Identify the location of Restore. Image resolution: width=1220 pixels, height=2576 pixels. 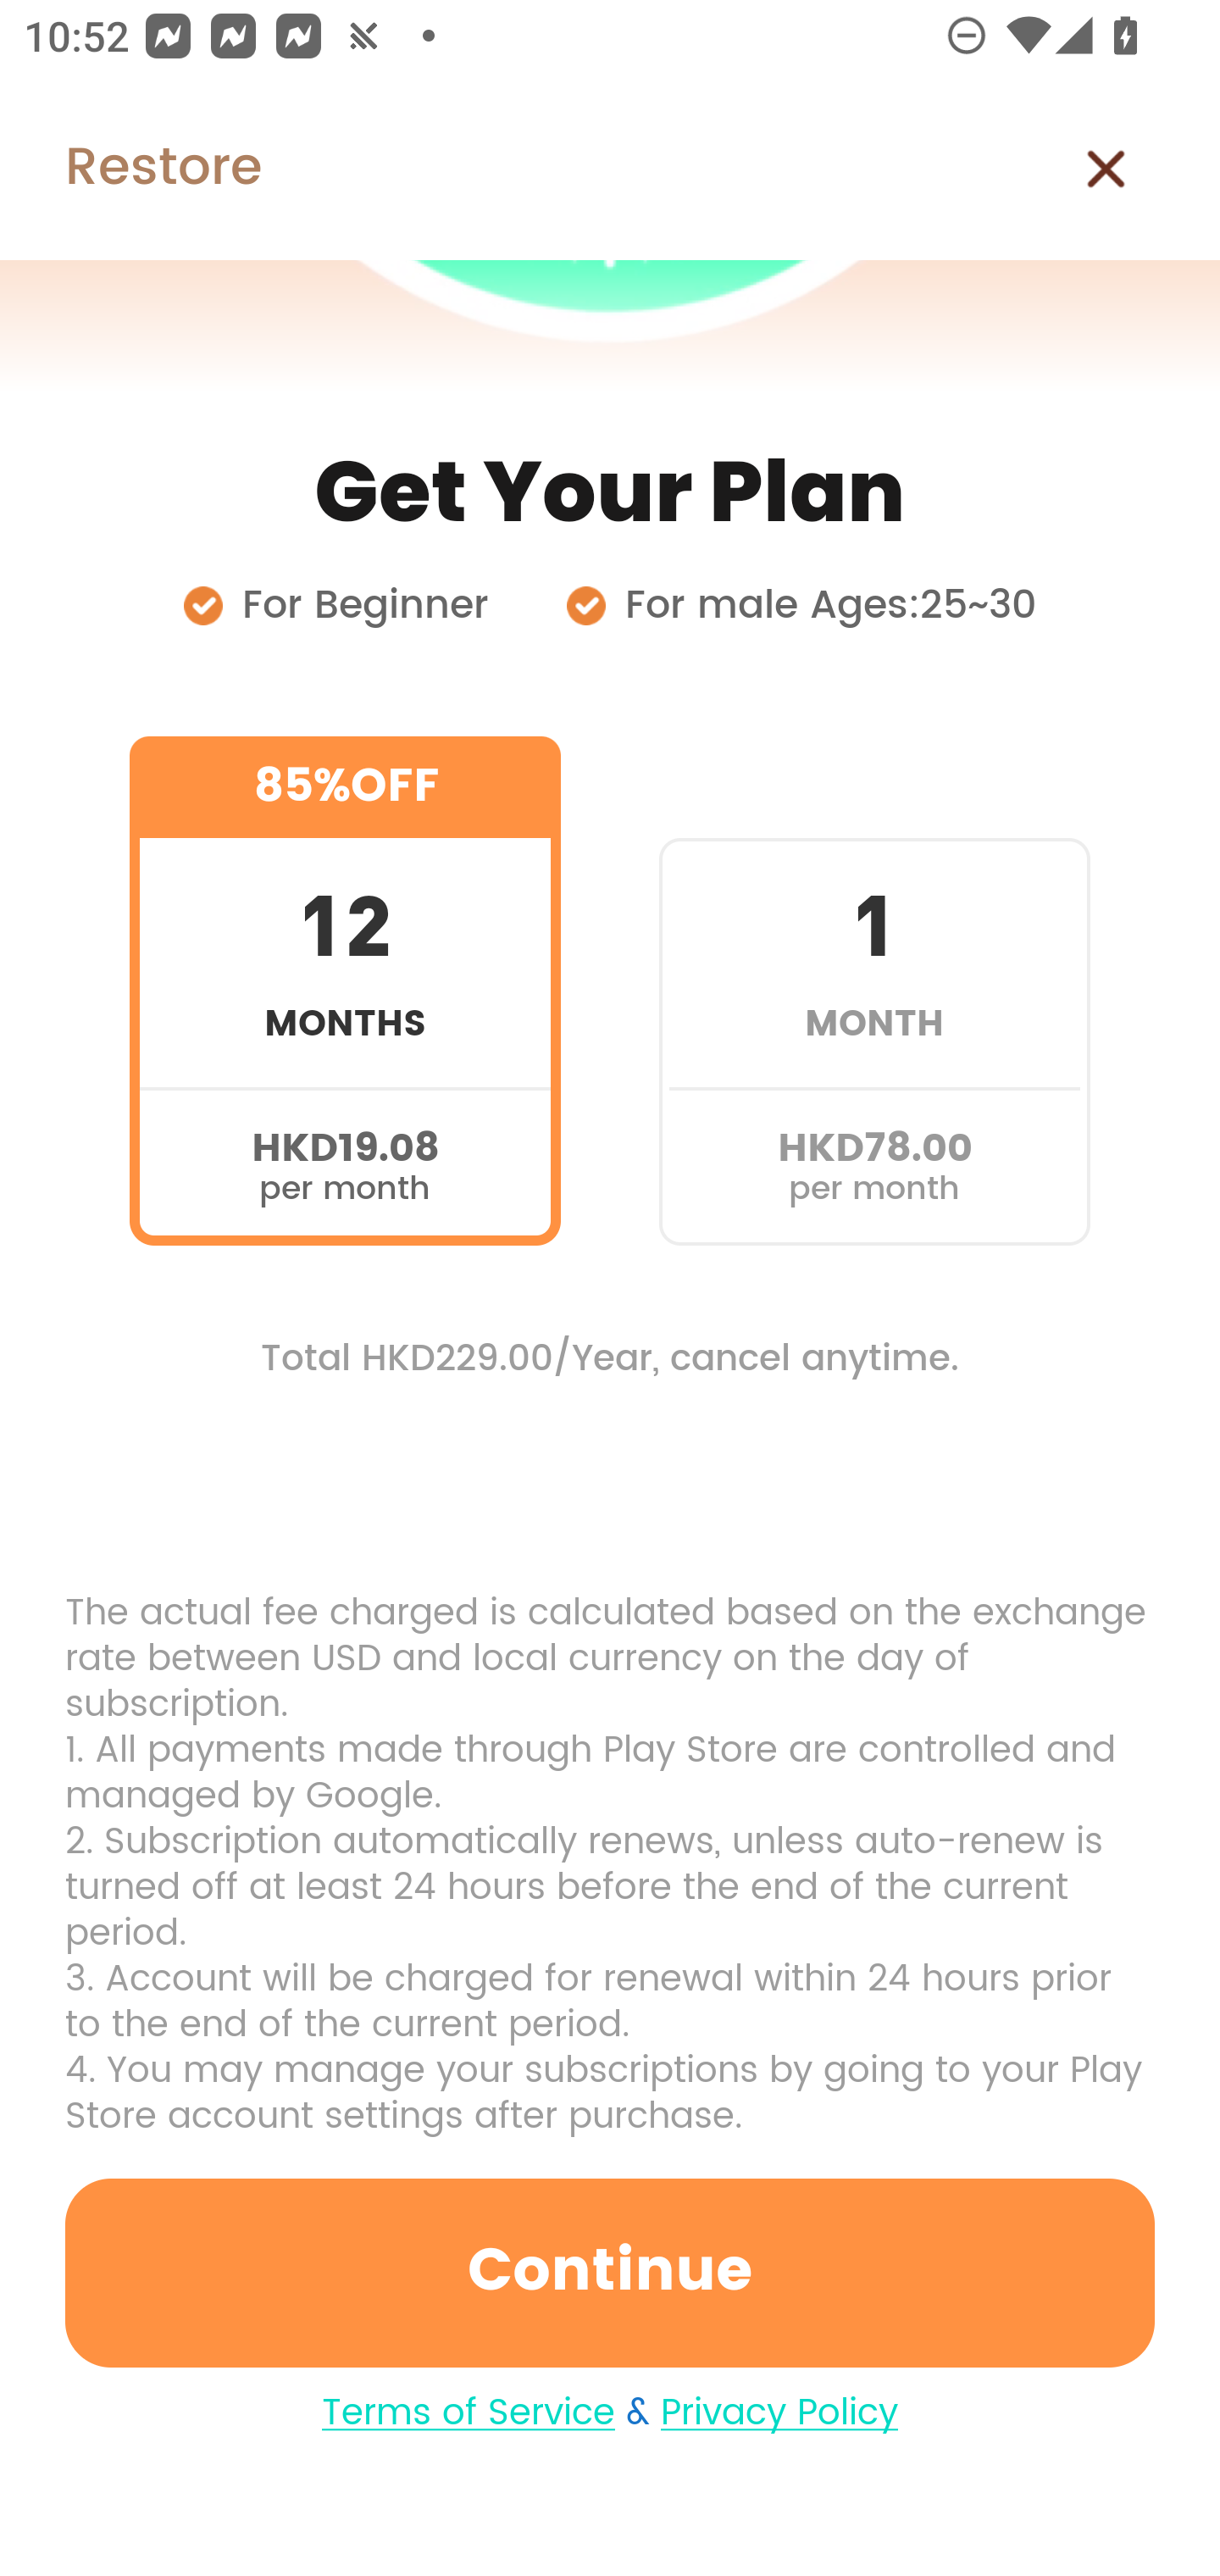
(130, 169).